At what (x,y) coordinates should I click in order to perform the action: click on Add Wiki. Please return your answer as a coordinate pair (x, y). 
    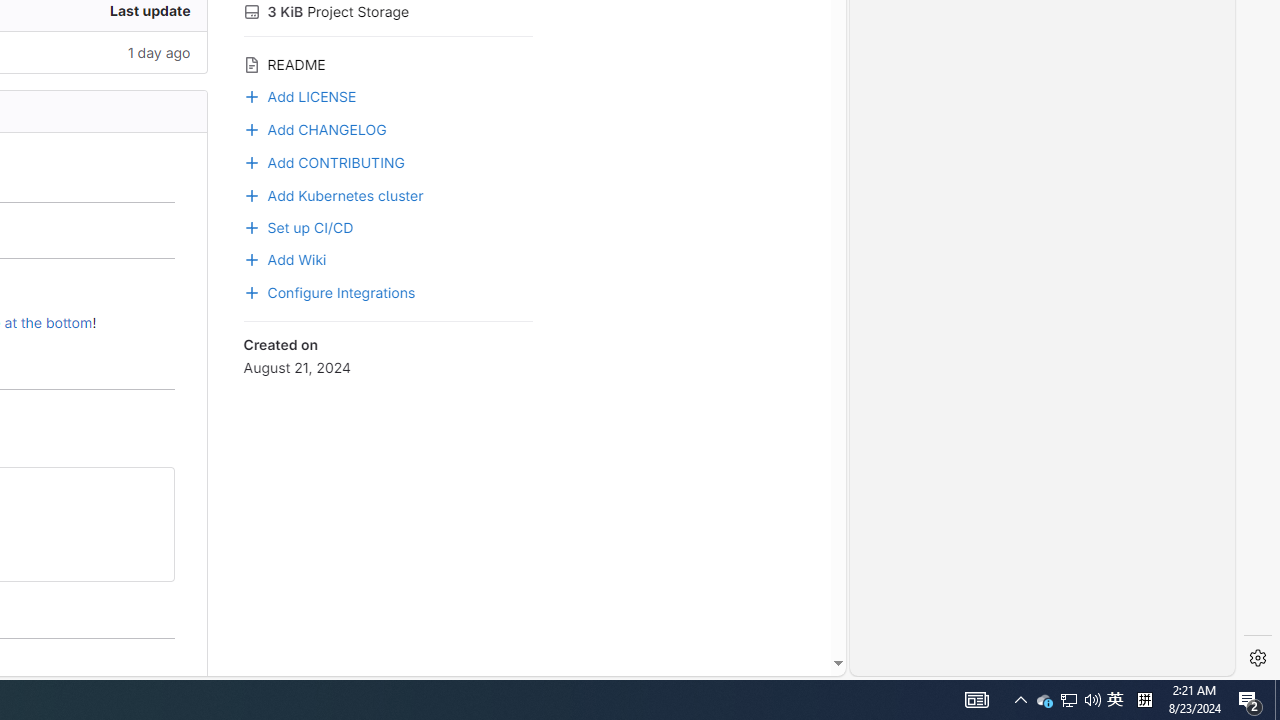
    Looking at the image, I should click on (388, 258).